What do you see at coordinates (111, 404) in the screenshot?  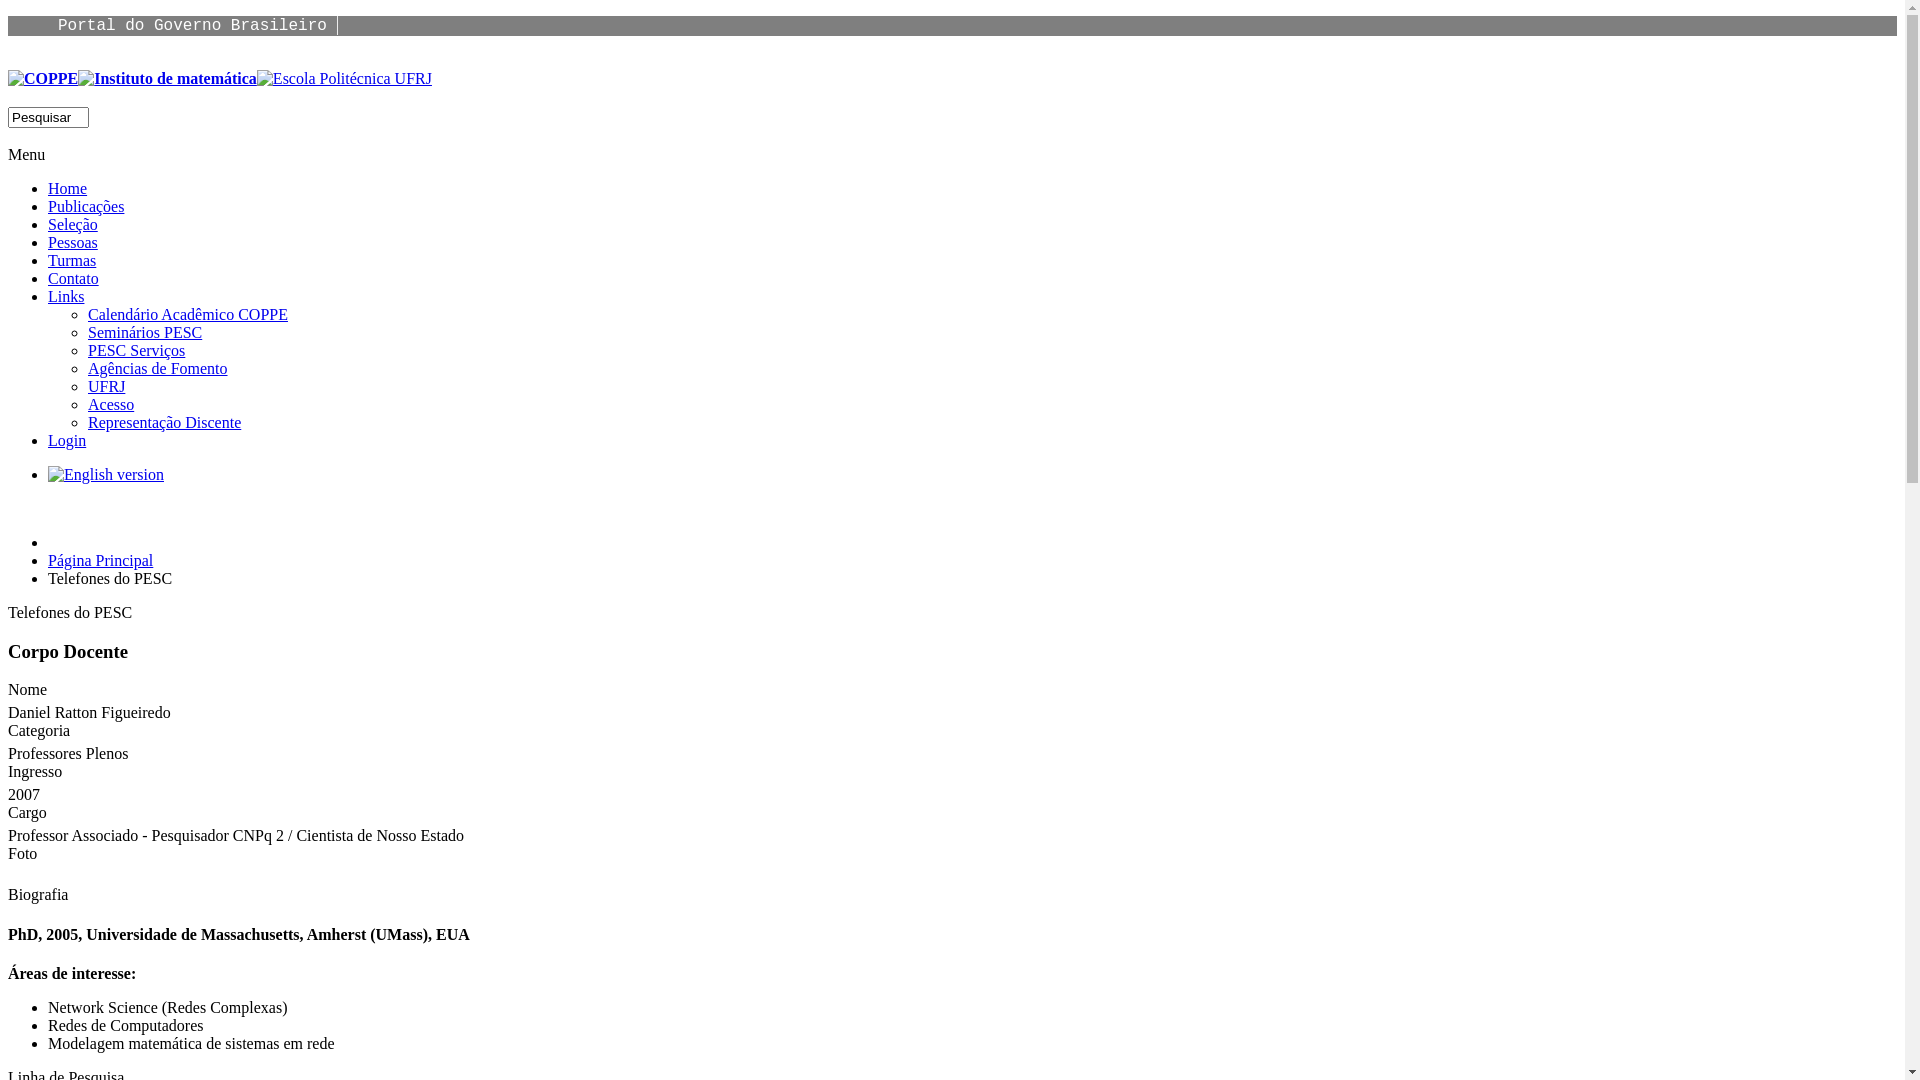 I see `Acesso` at bounding box center [111, 404].